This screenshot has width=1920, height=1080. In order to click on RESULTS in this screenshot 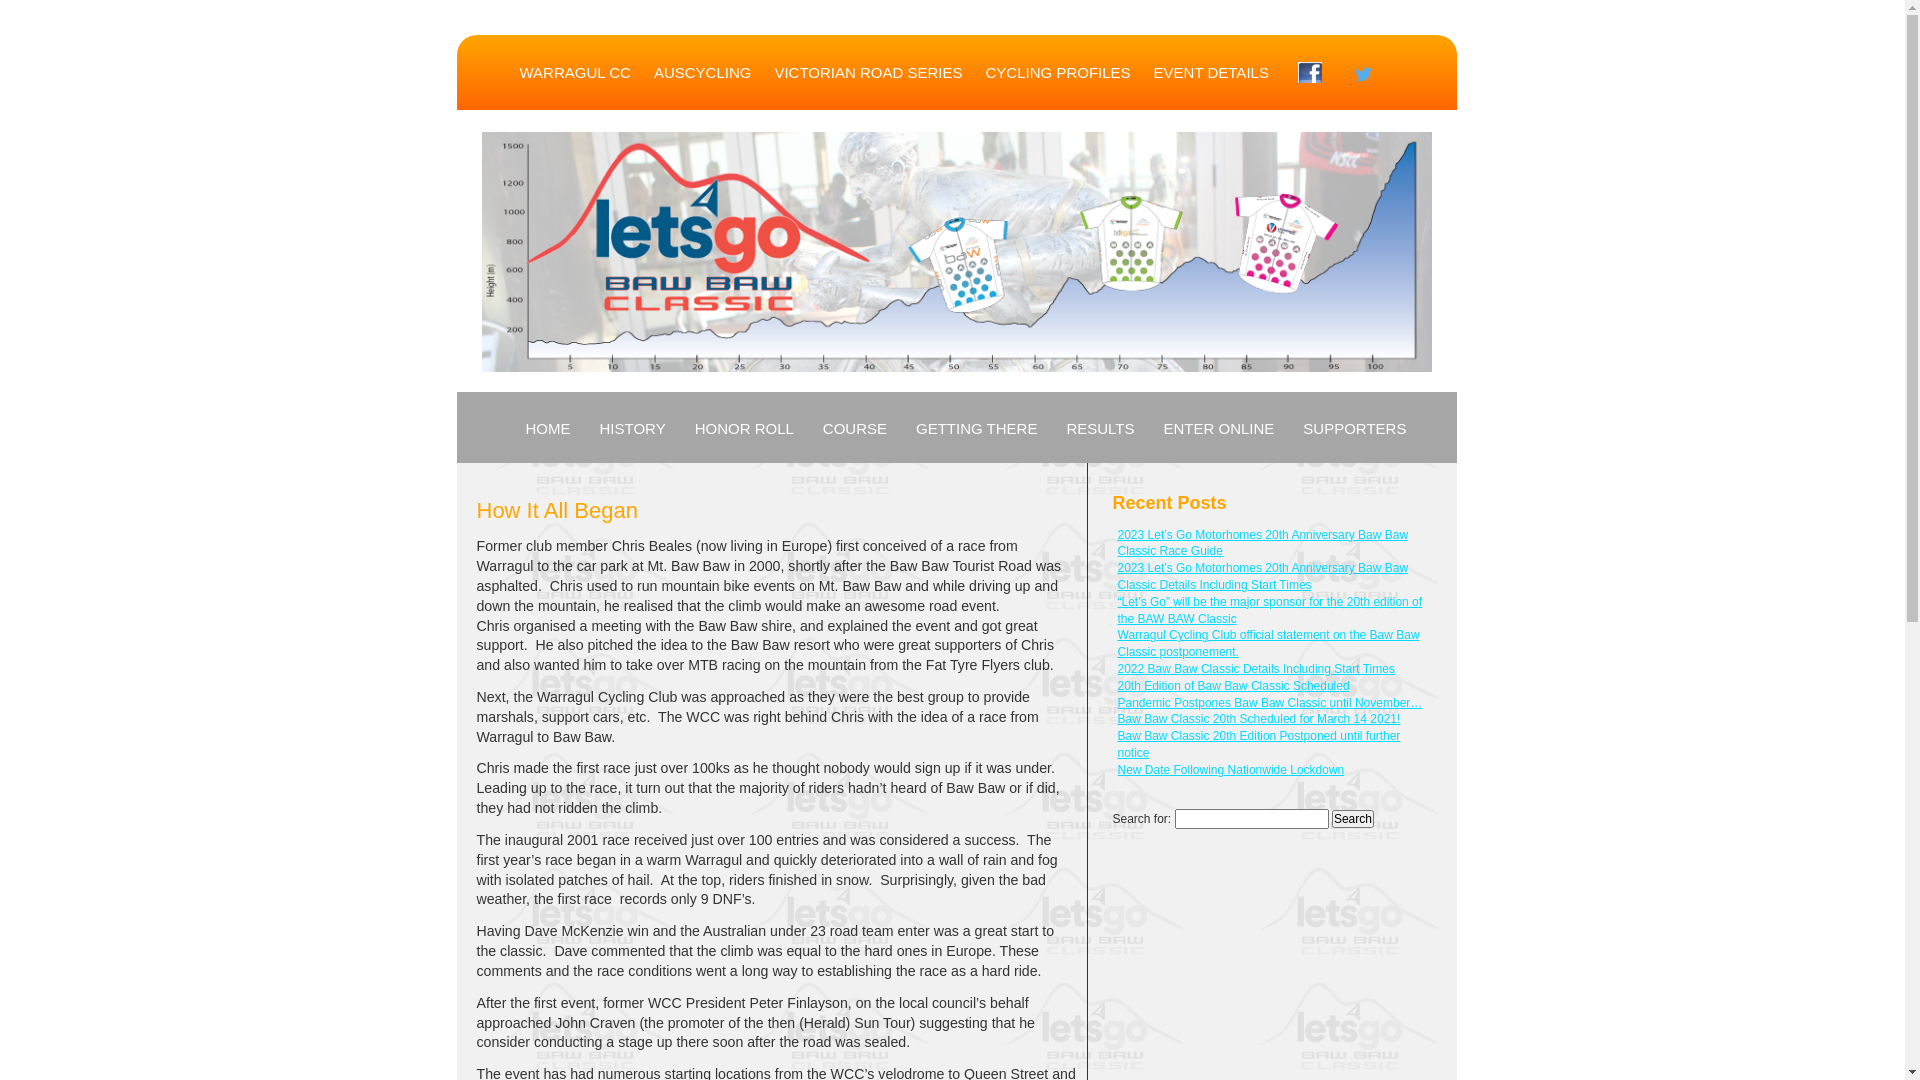, I will do `click(1100, 428)`.